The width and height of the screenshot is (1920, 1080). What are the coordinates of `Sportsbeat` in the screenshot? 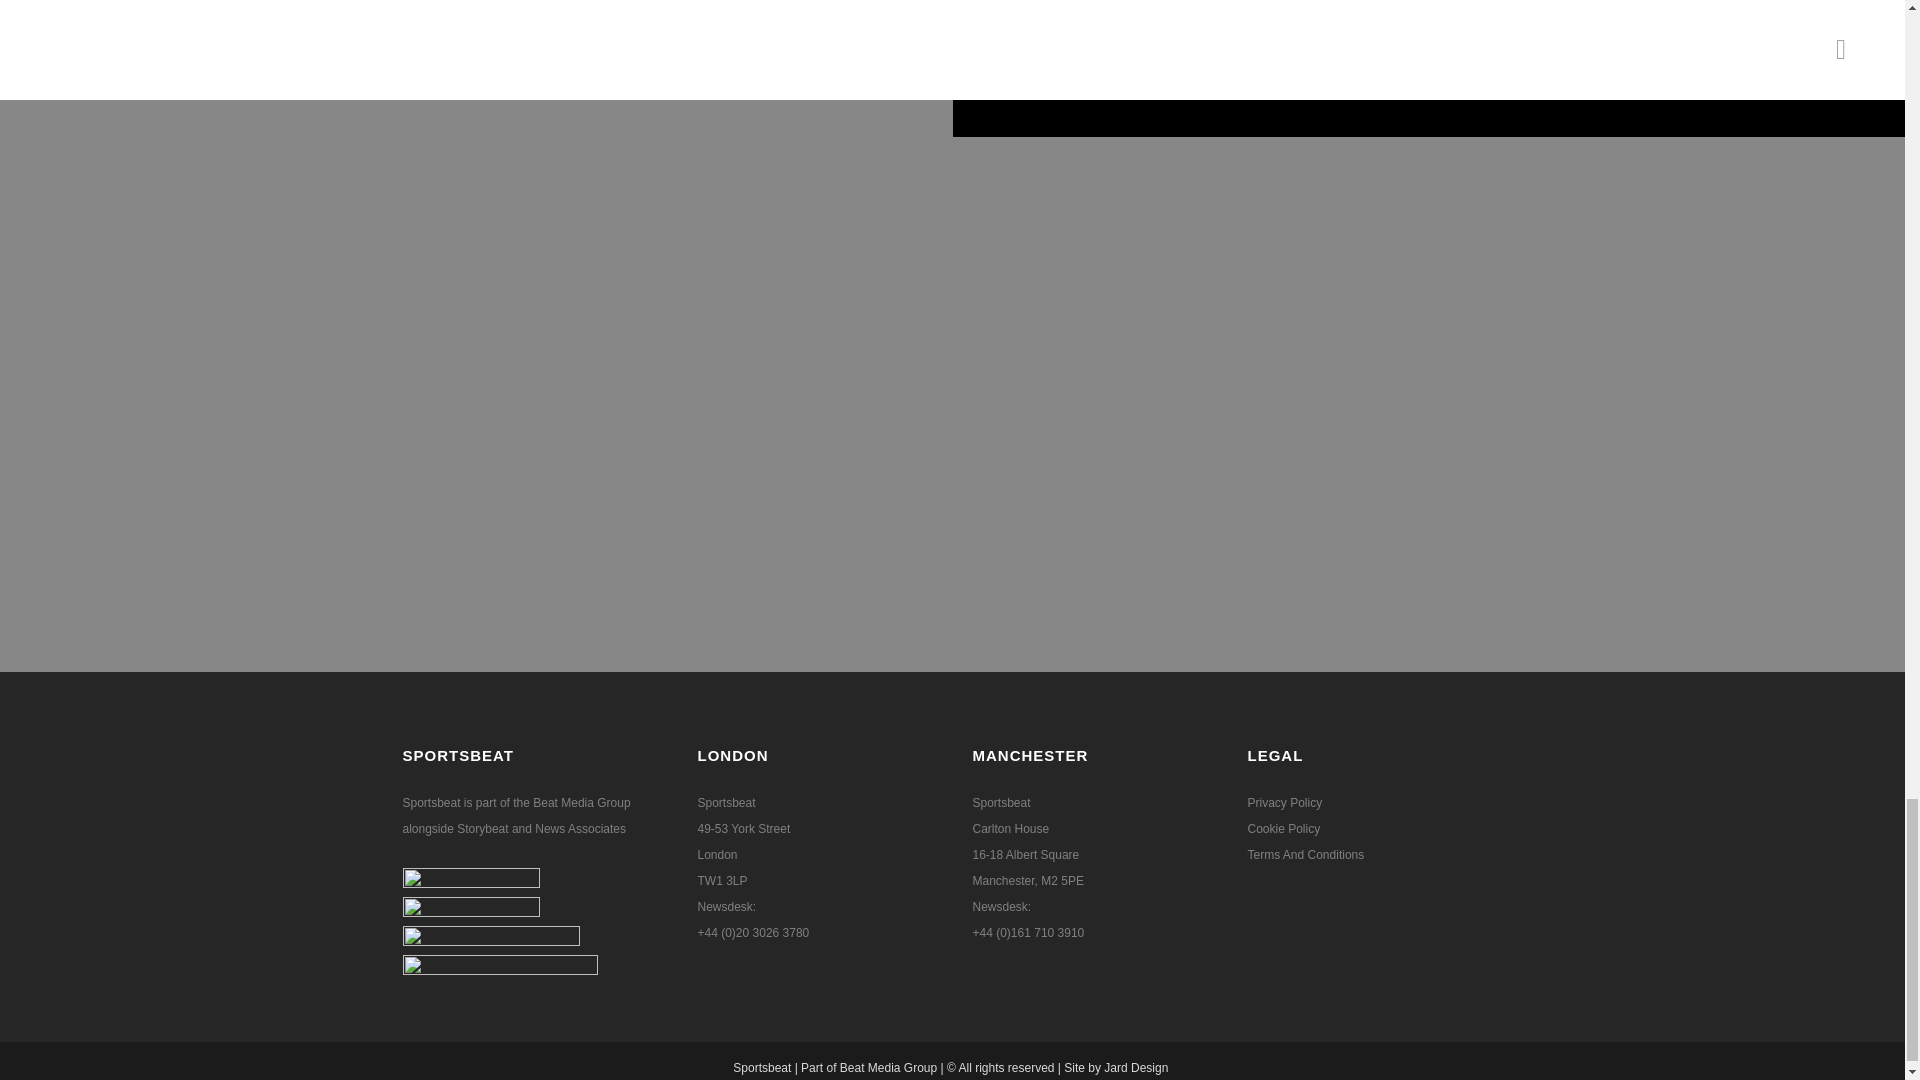 It's located at (762, 1067).